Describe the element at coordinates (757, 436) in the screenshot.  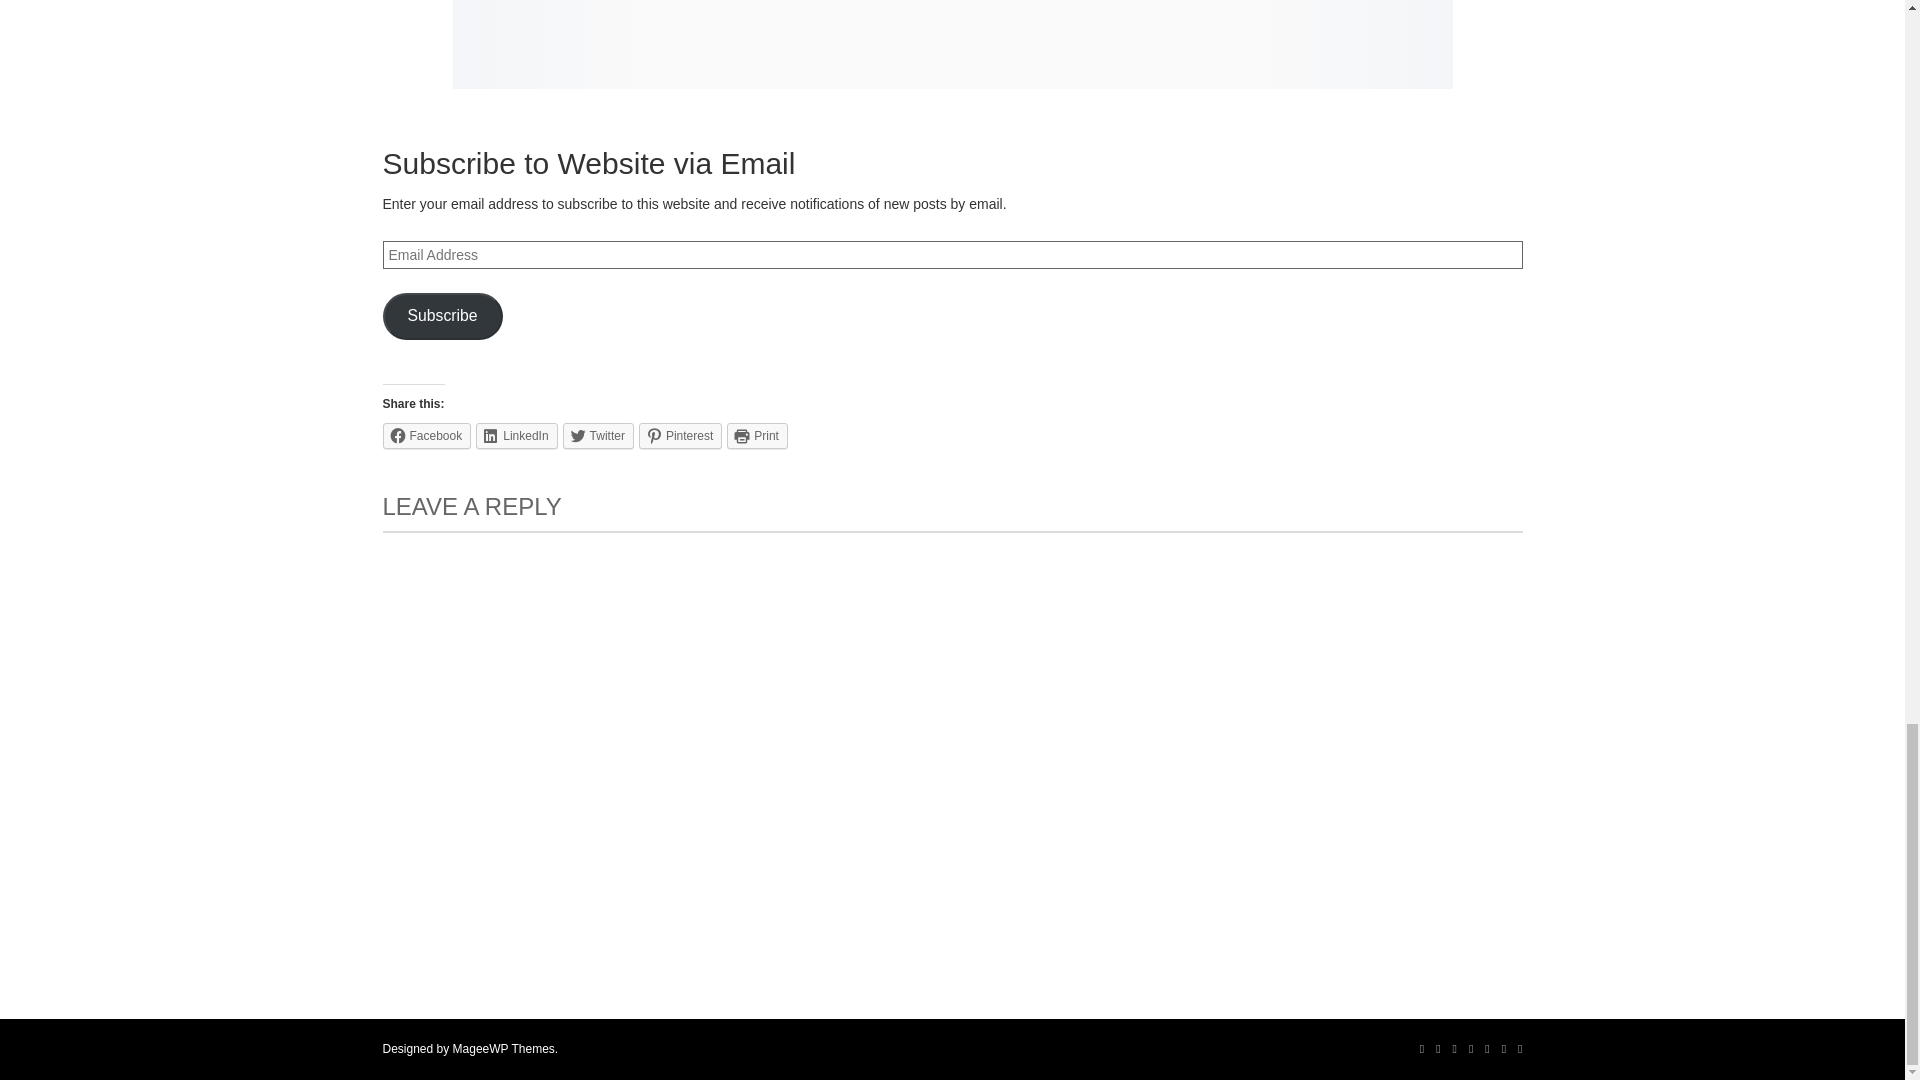
I see `Print` at that location.